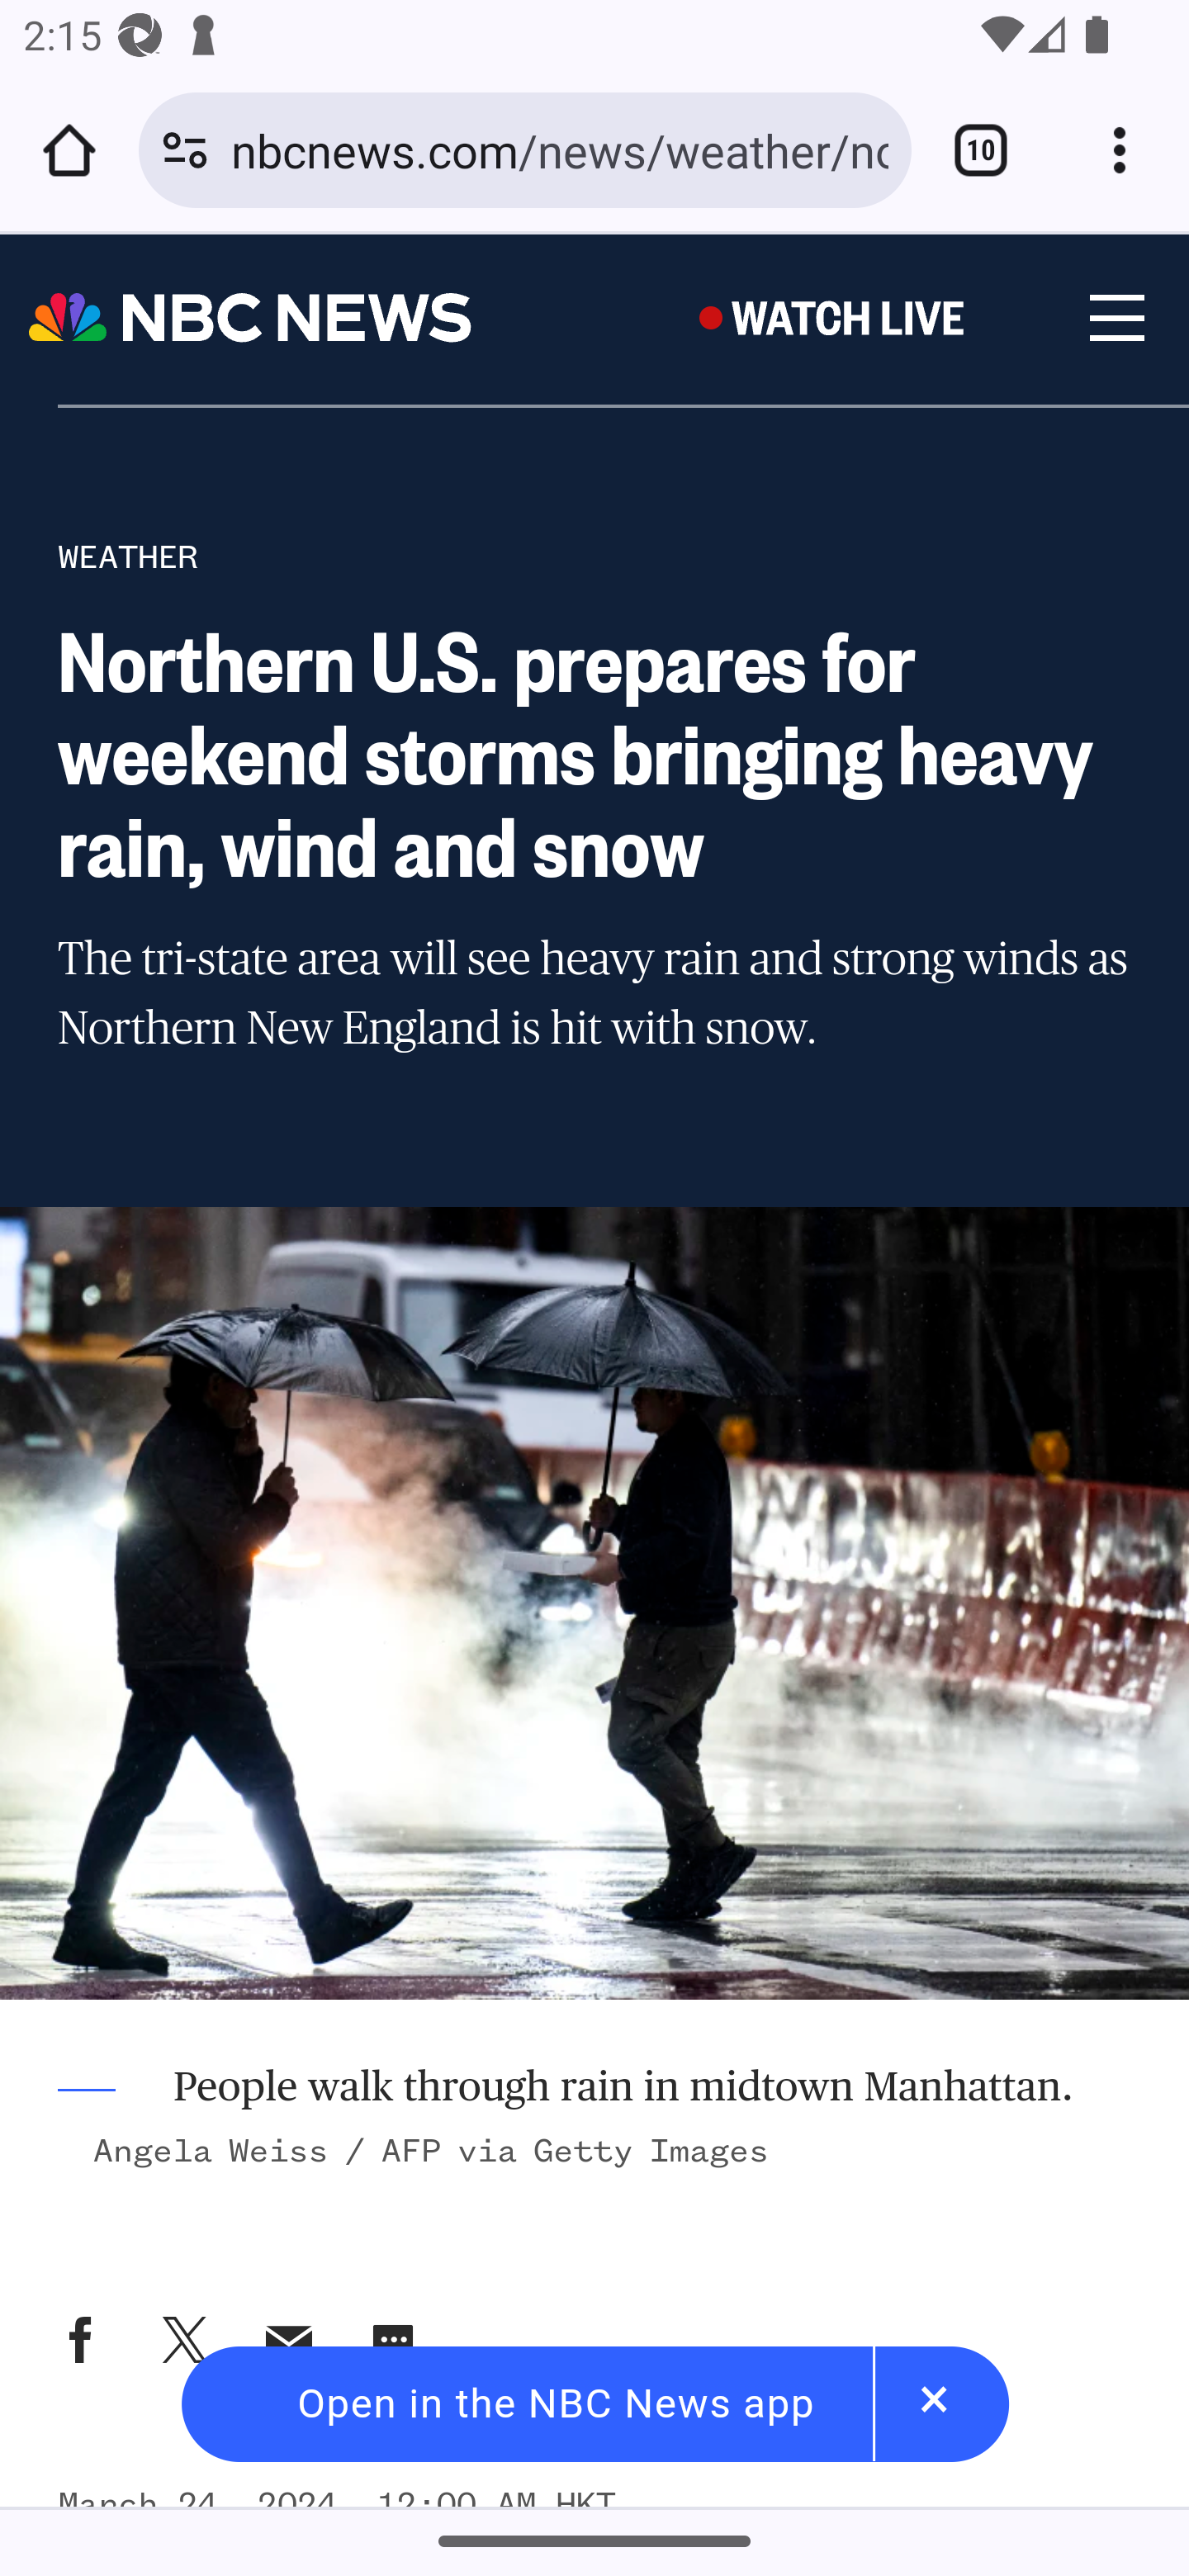 The image size is (1189, 2576). What do you see at coordinates (69, 150) in the screenshot?
I see `Open the home page` at bounding box center [69, 150].